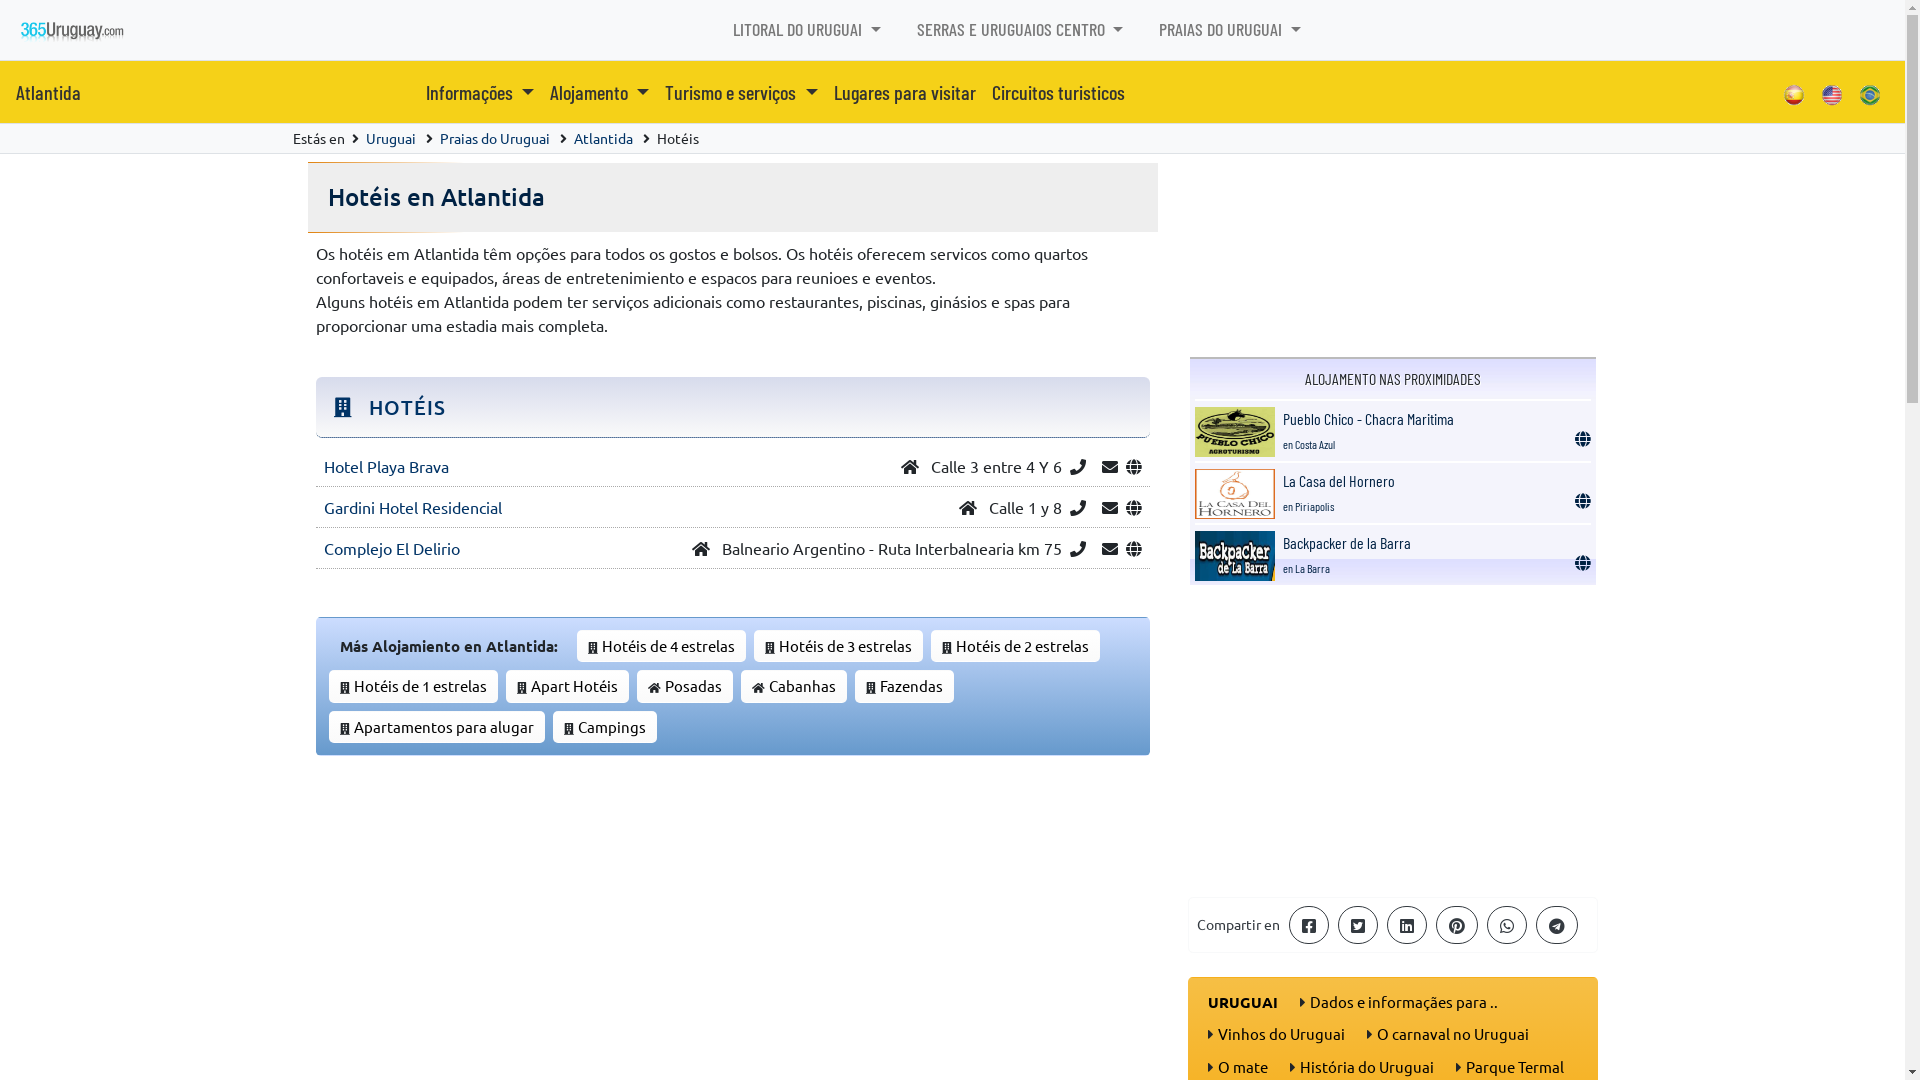  Describe the element at coordinates (1243, 1066) in the screenshot. I see `O mate` at that location.